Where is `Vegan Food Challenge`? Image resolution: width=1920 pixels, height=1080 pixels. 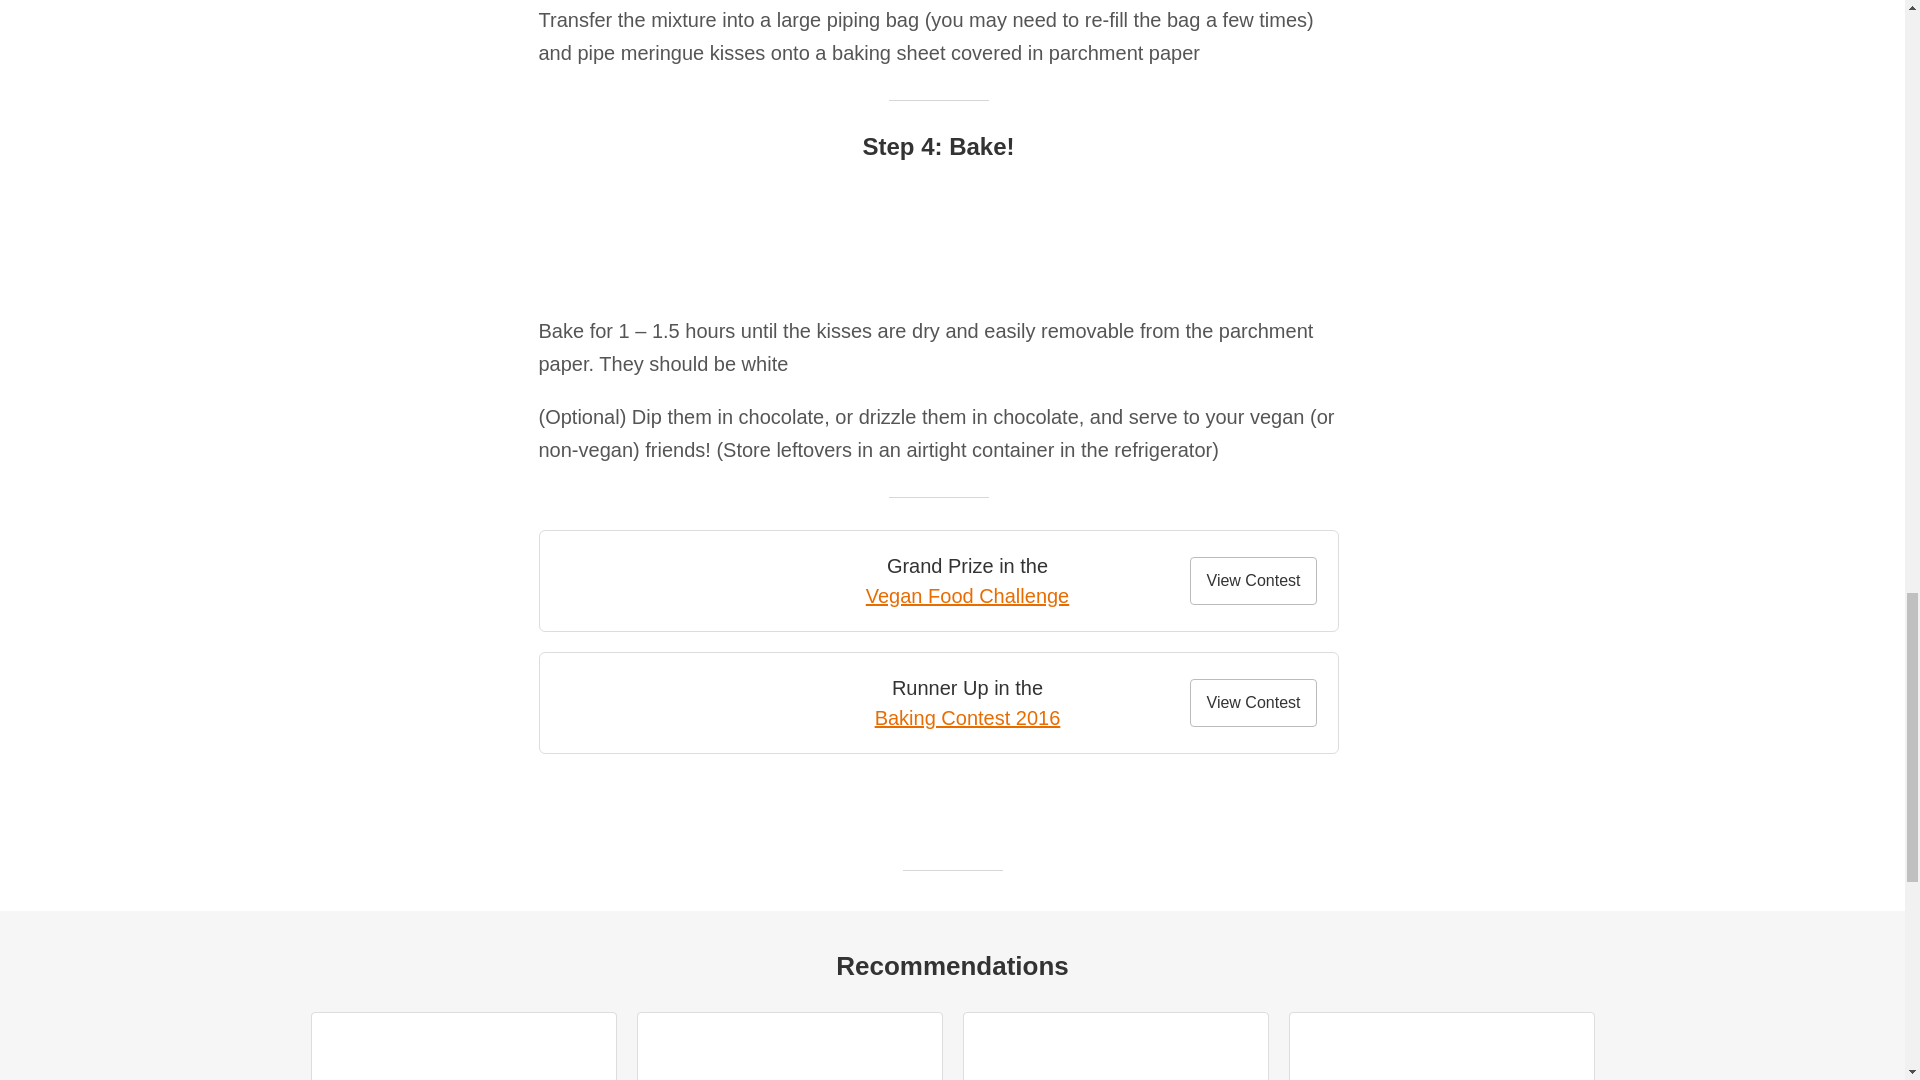 Vegan Food Challenge is located at coordinates (967, 596).